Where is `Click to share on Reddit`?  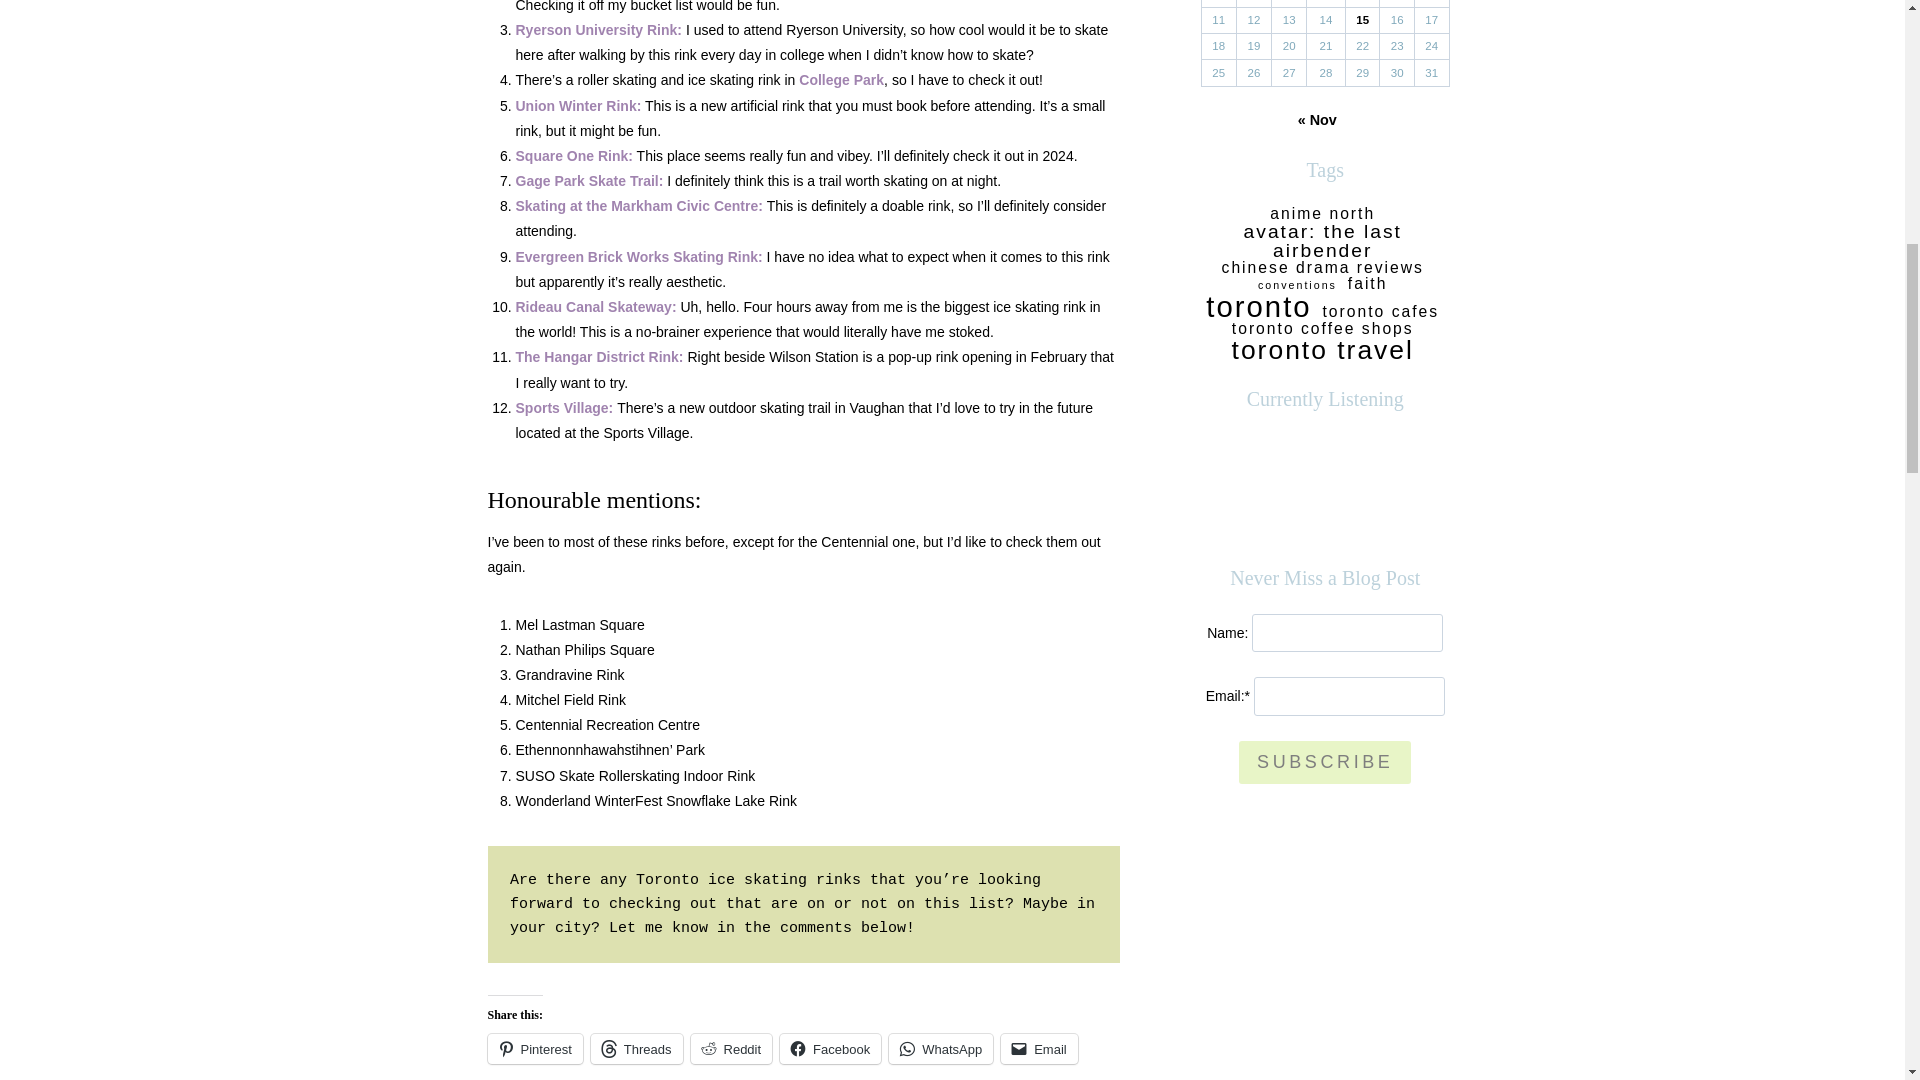 Click to share on Reddit is located at coordinates (732, 1048).